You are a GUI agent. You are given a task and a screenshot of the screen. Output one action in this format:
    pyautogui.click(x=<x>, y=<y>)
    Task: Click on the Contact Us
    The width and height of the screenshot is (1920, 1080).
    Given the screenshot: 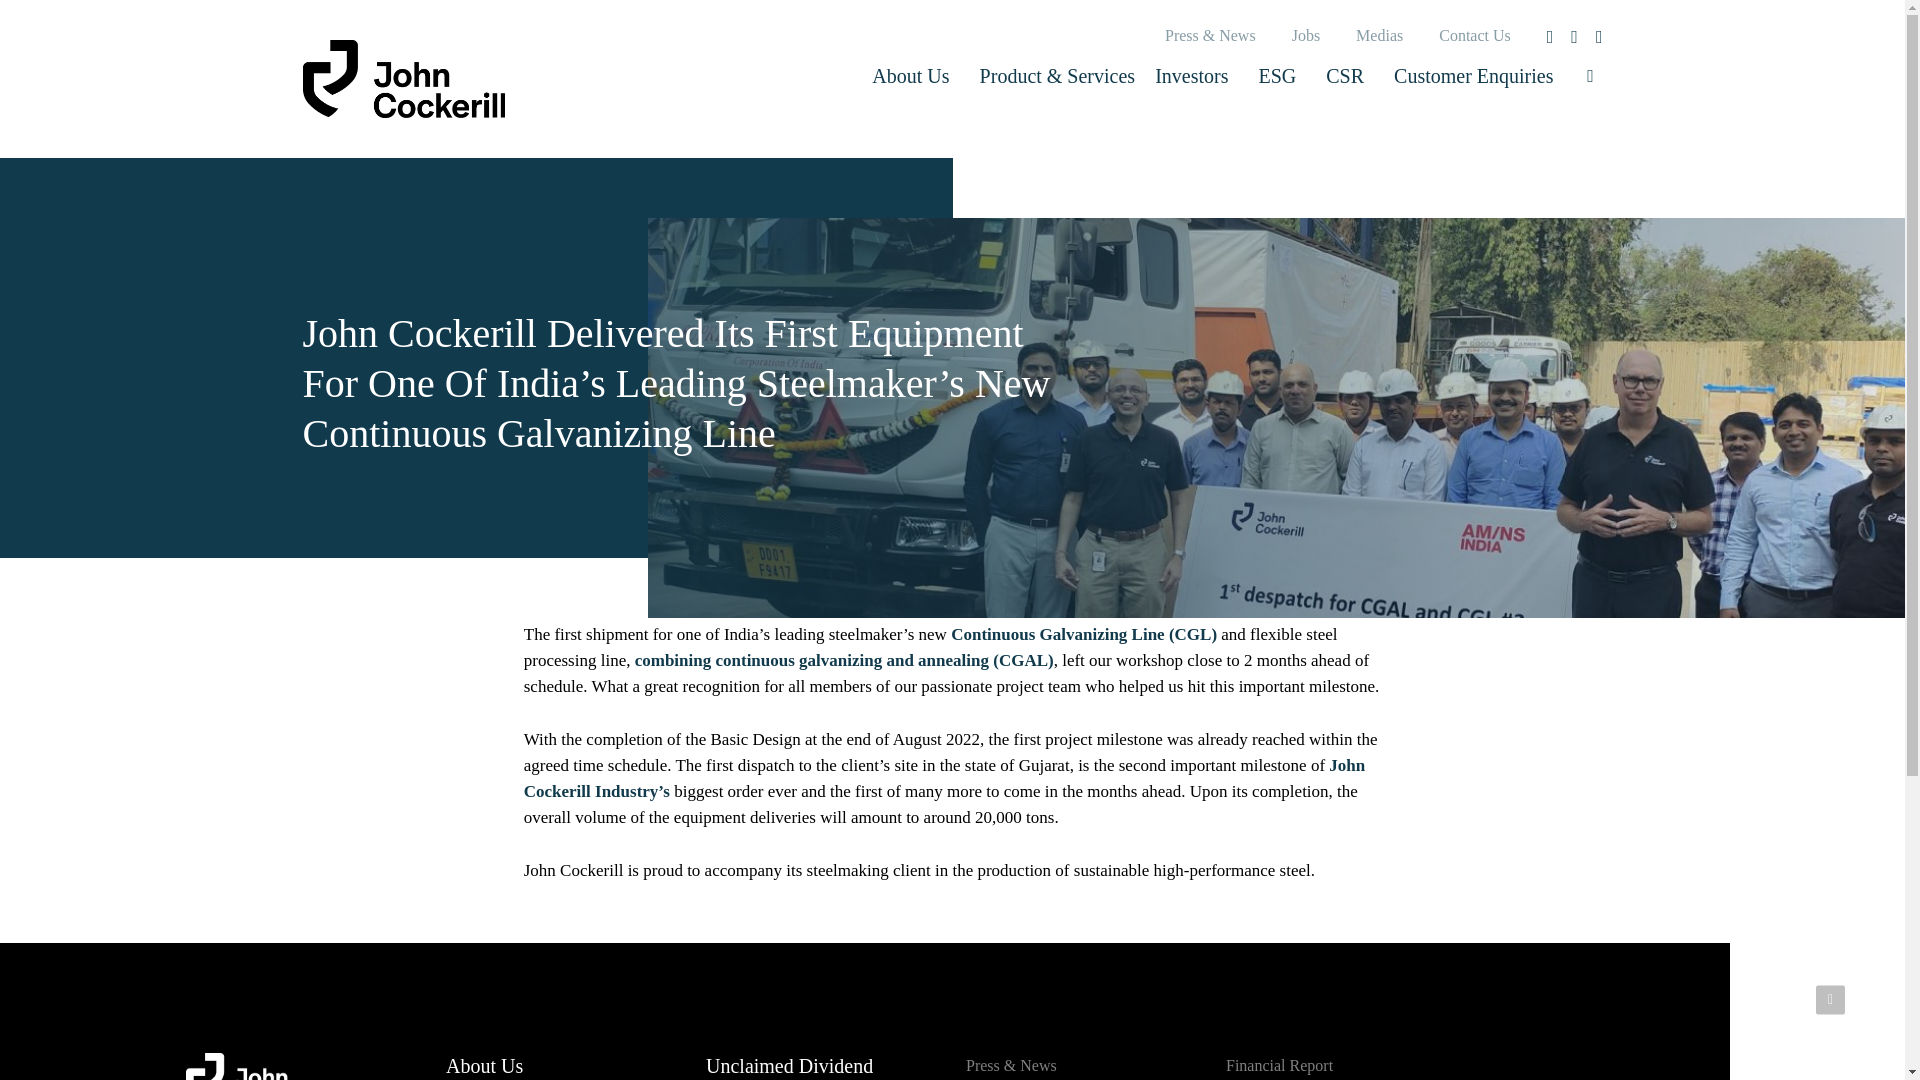 What is the action you would take?
    pyautogui.click(x=1474, y=36)
    